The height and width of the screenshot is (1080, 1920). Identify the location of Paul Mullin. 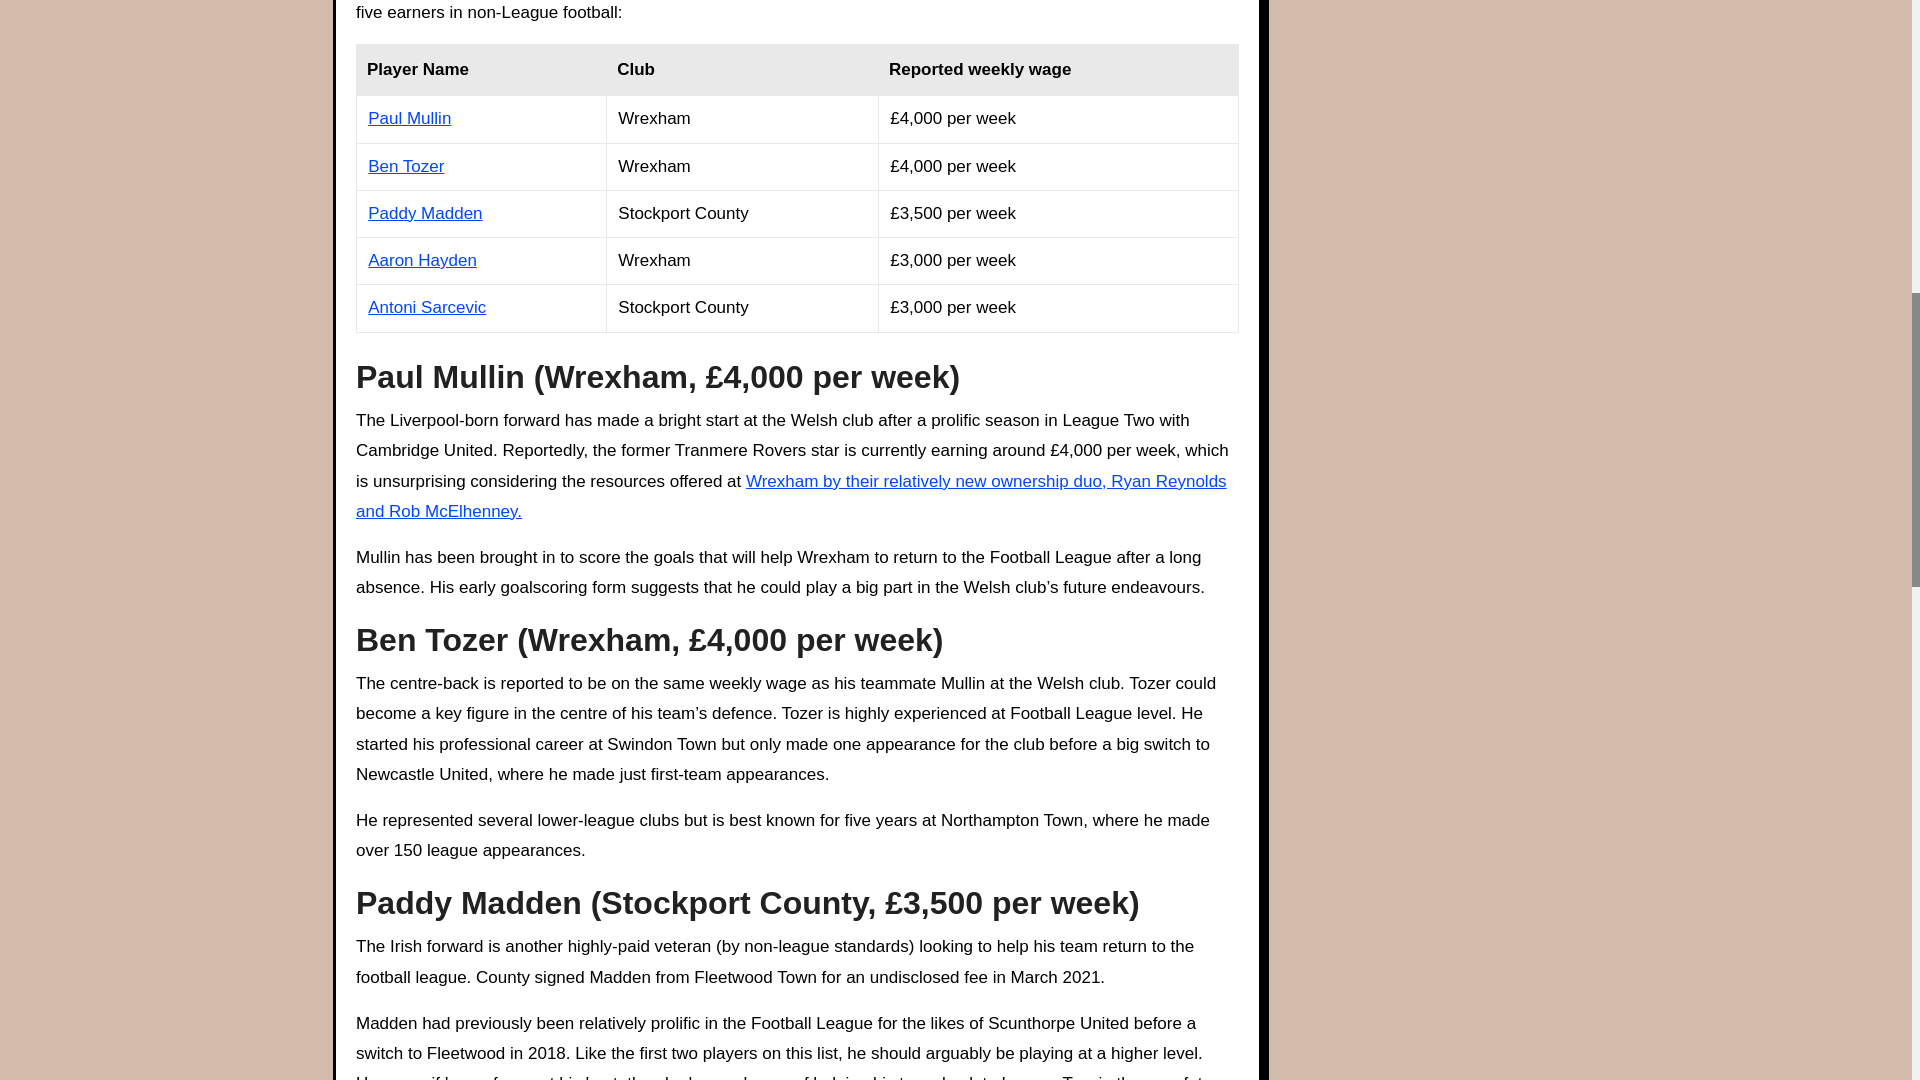
(410, 118).